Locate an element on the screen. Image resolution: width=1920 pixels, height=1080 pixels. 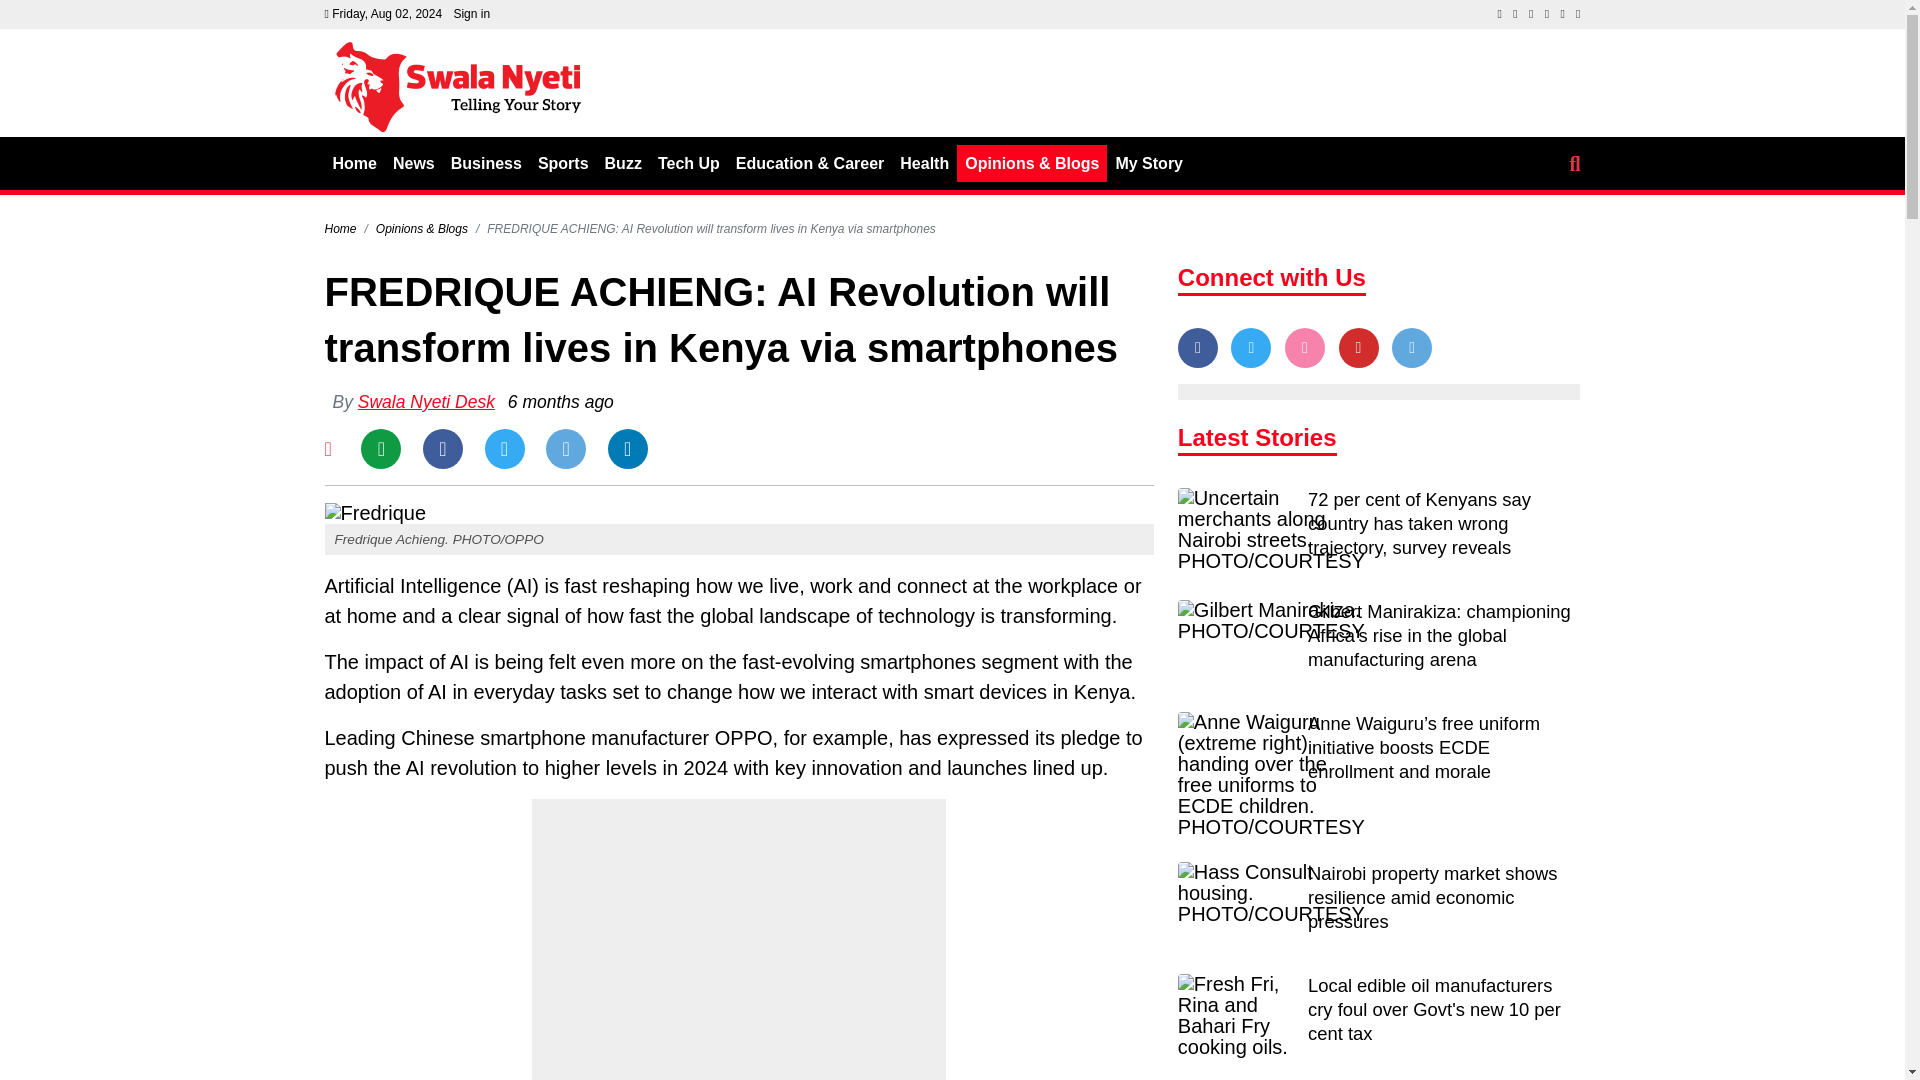
Tech Up is located at coordinates (688, 163).